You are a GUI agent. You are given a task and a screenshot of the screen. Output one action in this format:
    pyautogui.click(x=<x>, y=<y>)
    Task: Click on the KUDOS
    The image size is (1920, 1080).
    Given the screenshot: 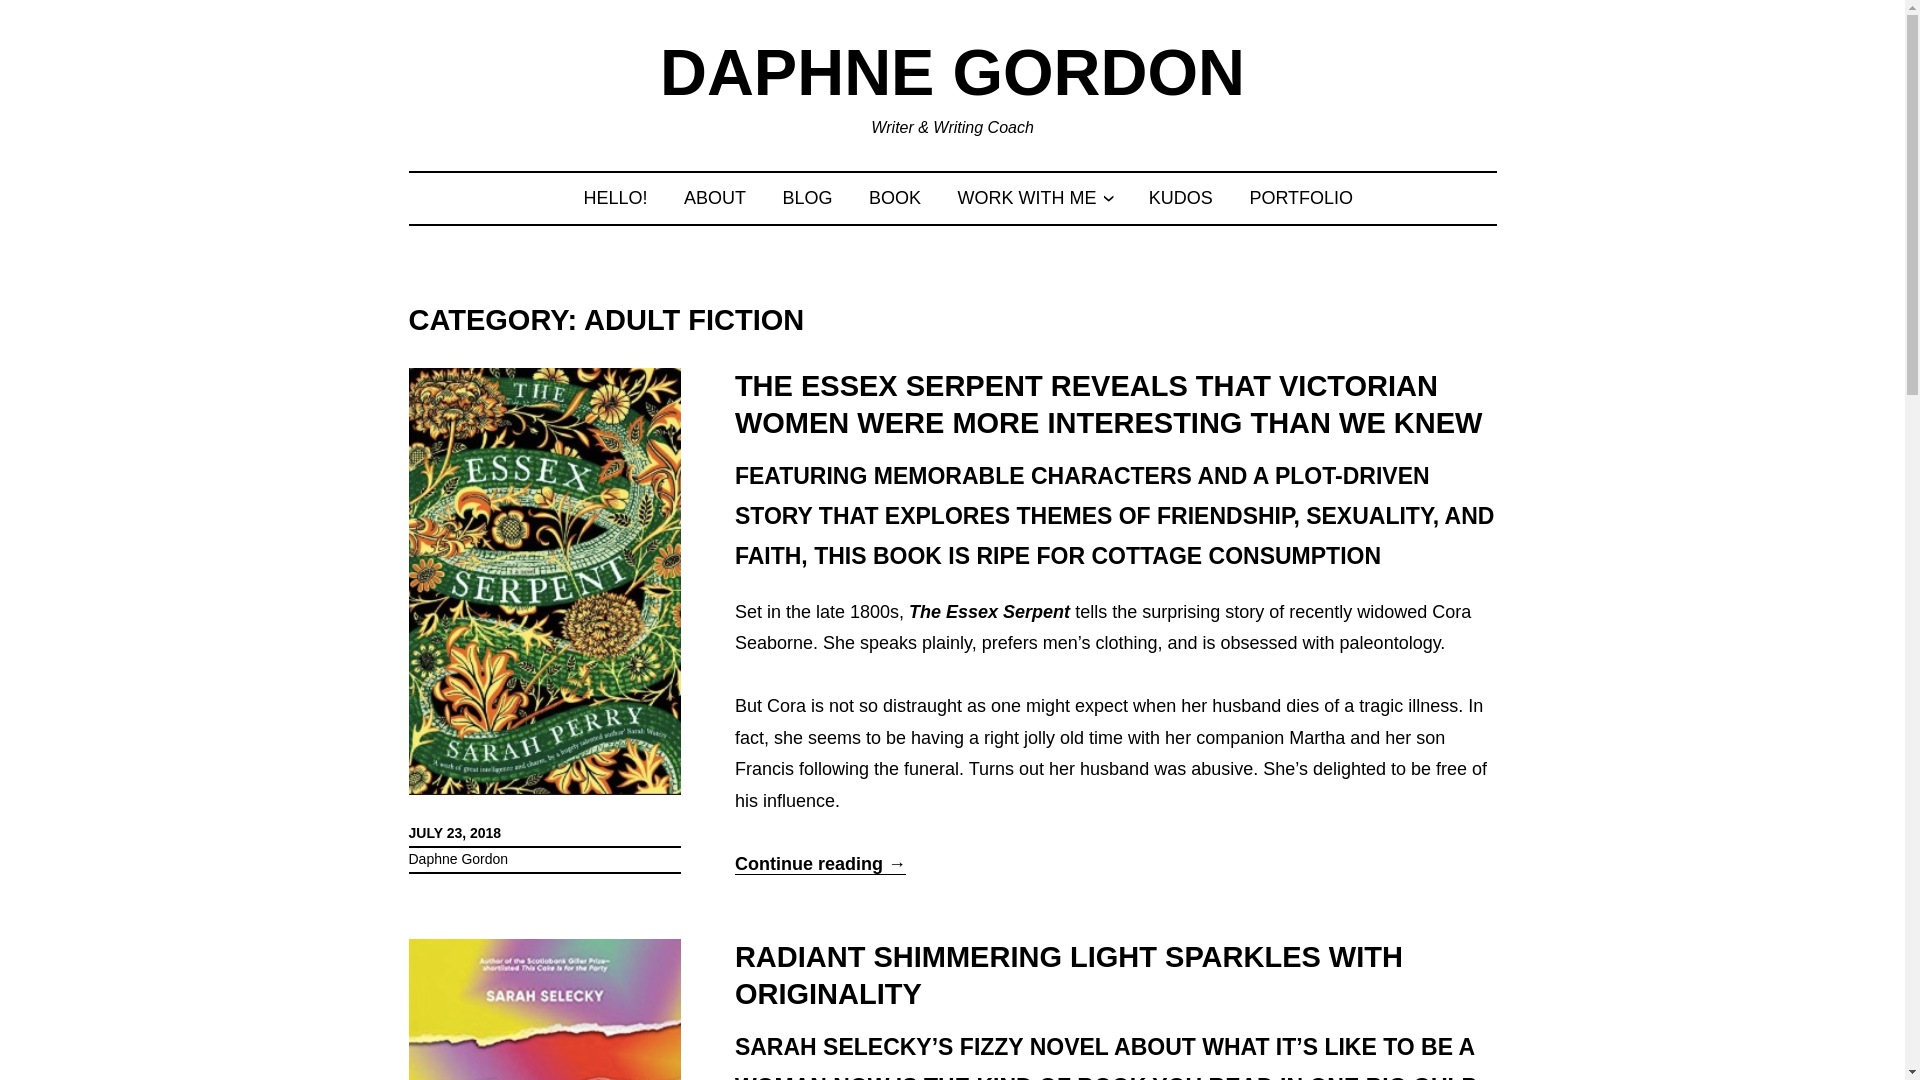 What is the action you would take?
    pyautogui.click(x=1180, y=198)
    